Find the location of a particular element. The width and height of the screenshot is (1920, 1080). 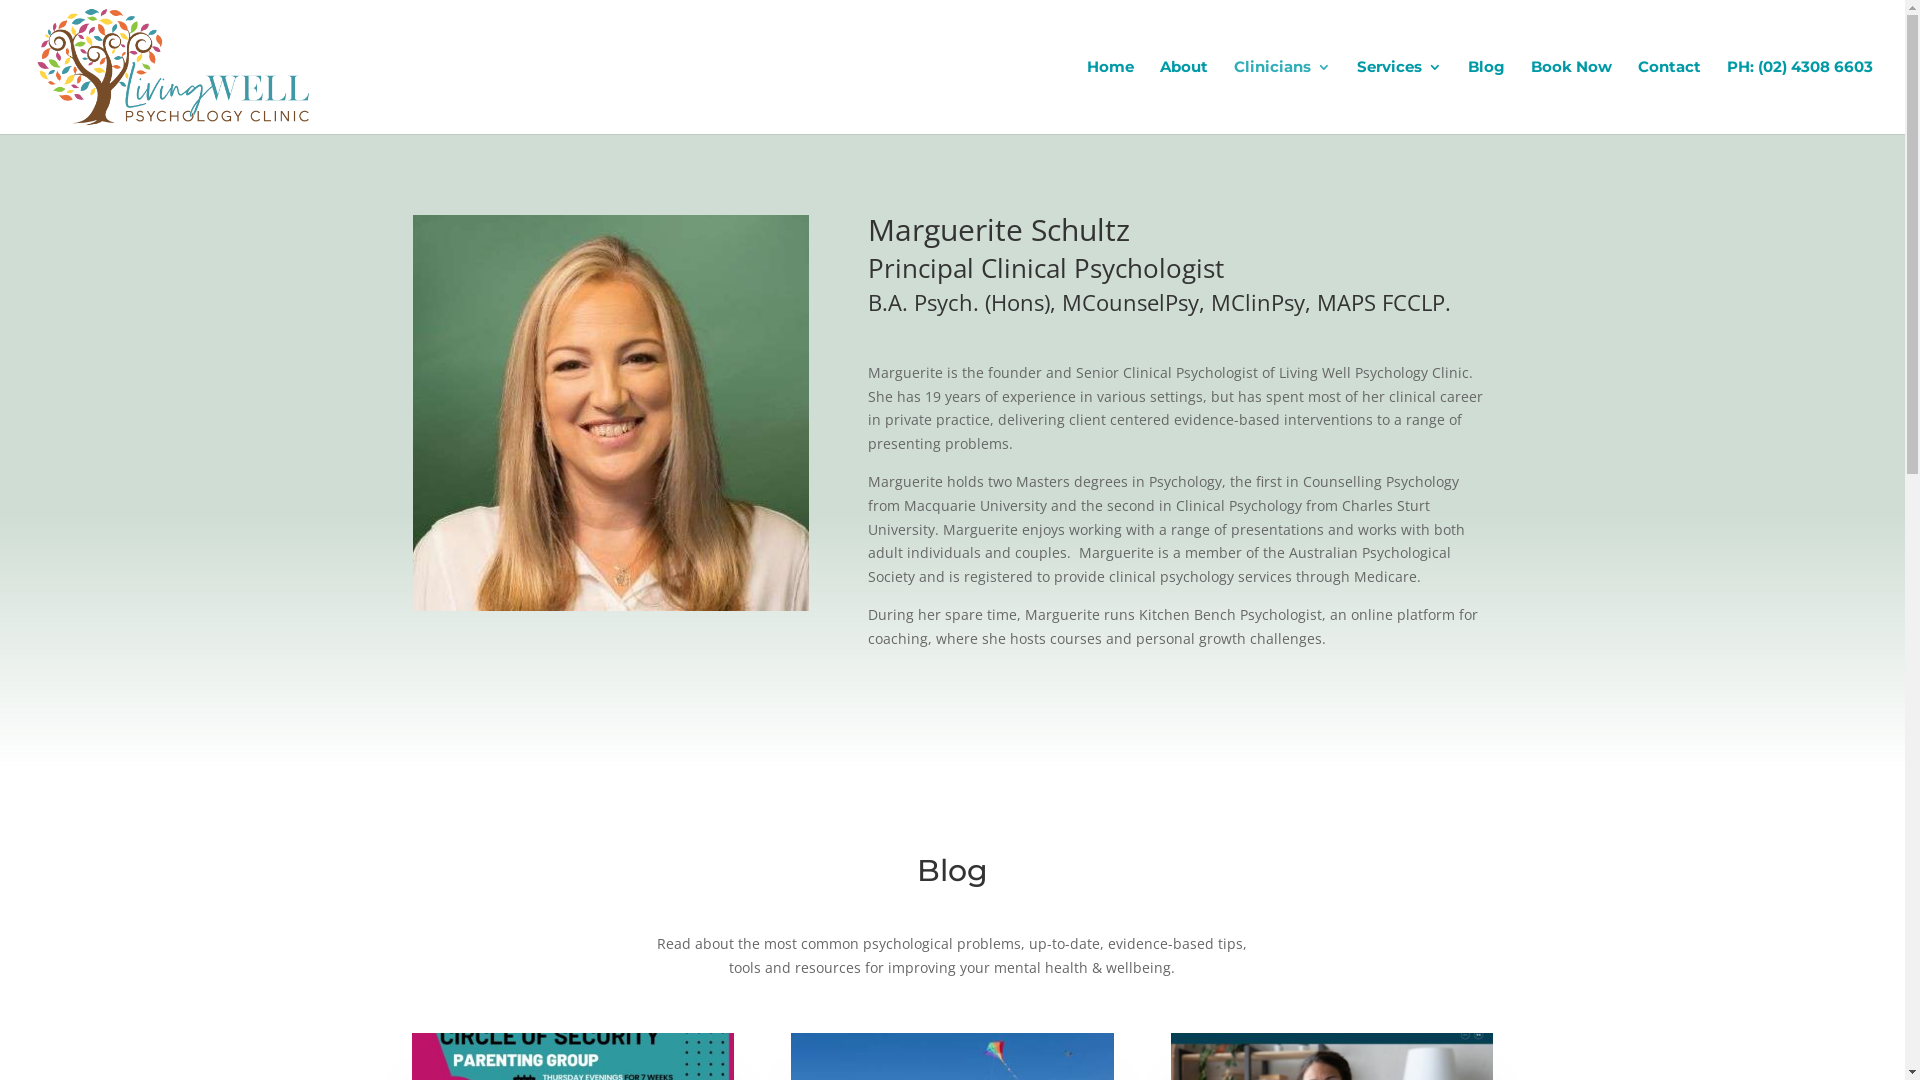

Home is located at coordinates (1110, 97).